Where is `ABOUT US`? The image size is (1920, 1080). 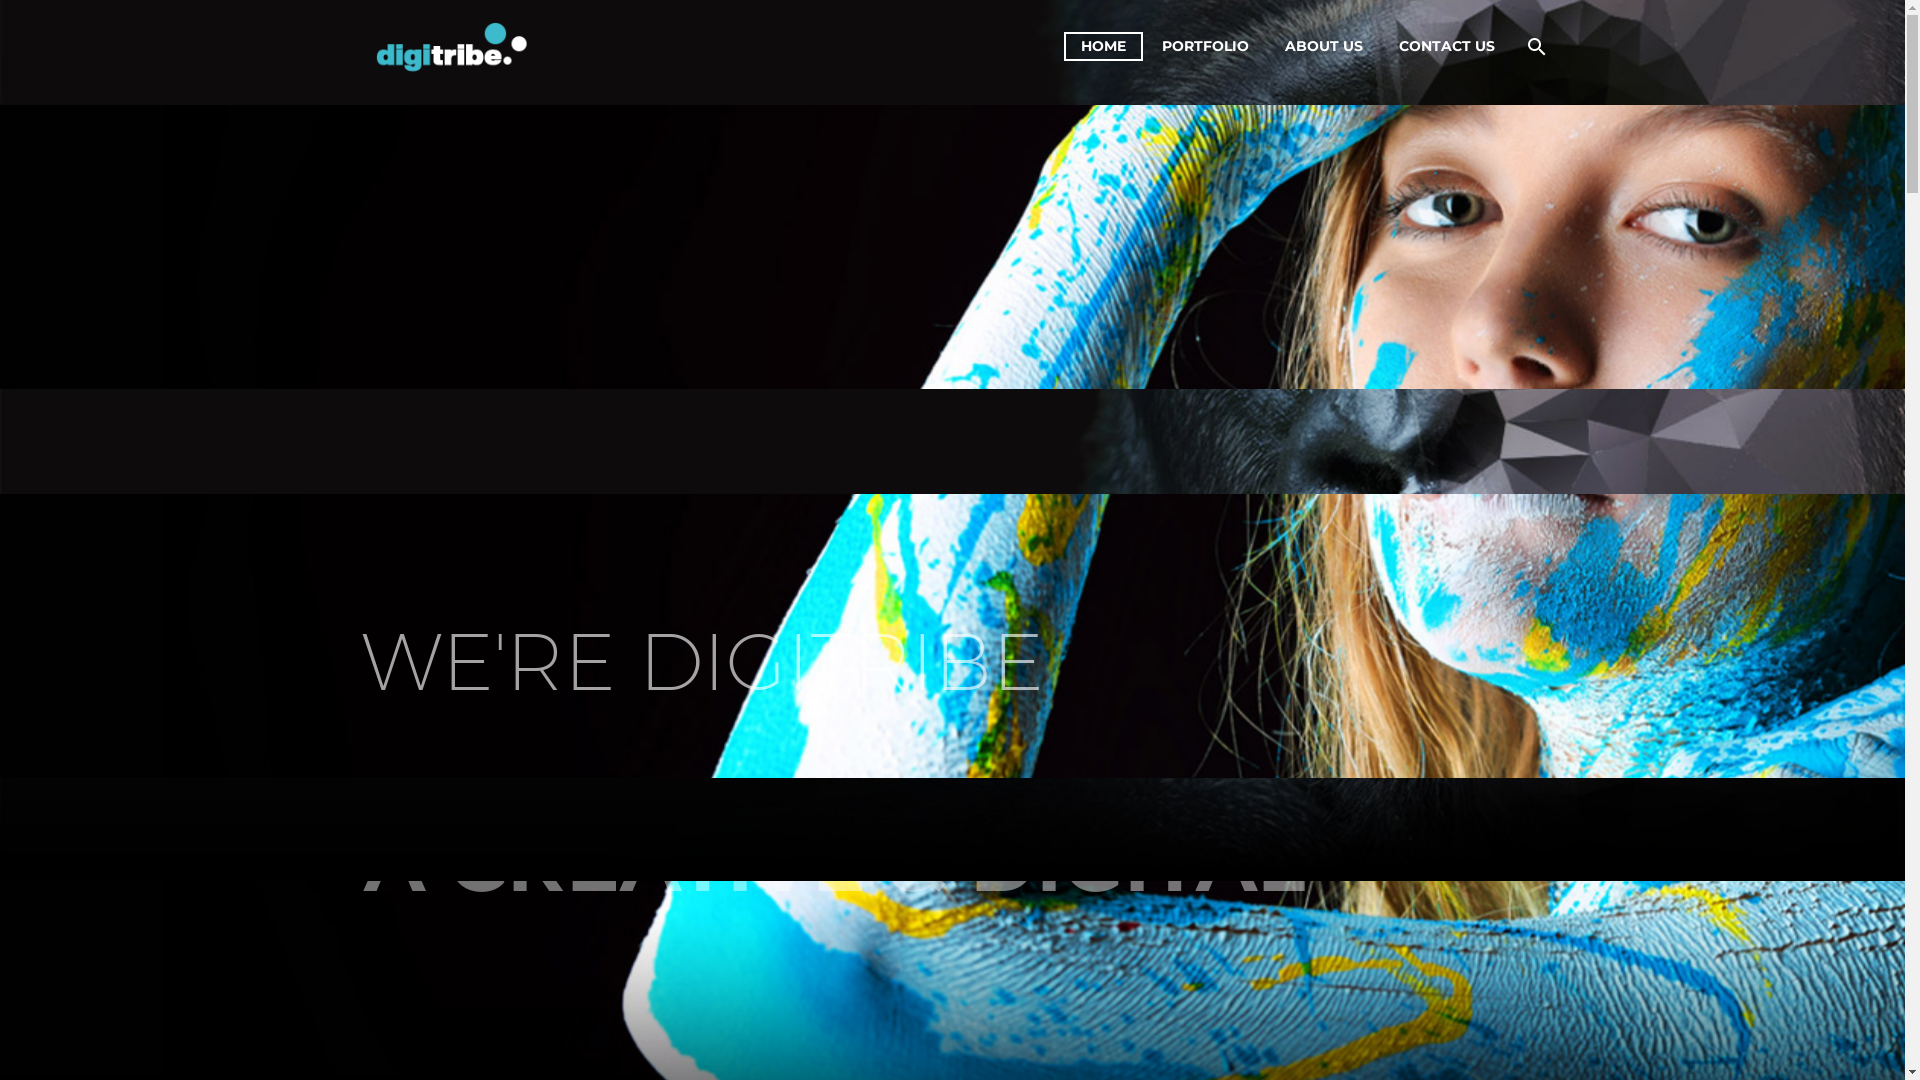
ABOUT US is located at coordinates (802, 710).